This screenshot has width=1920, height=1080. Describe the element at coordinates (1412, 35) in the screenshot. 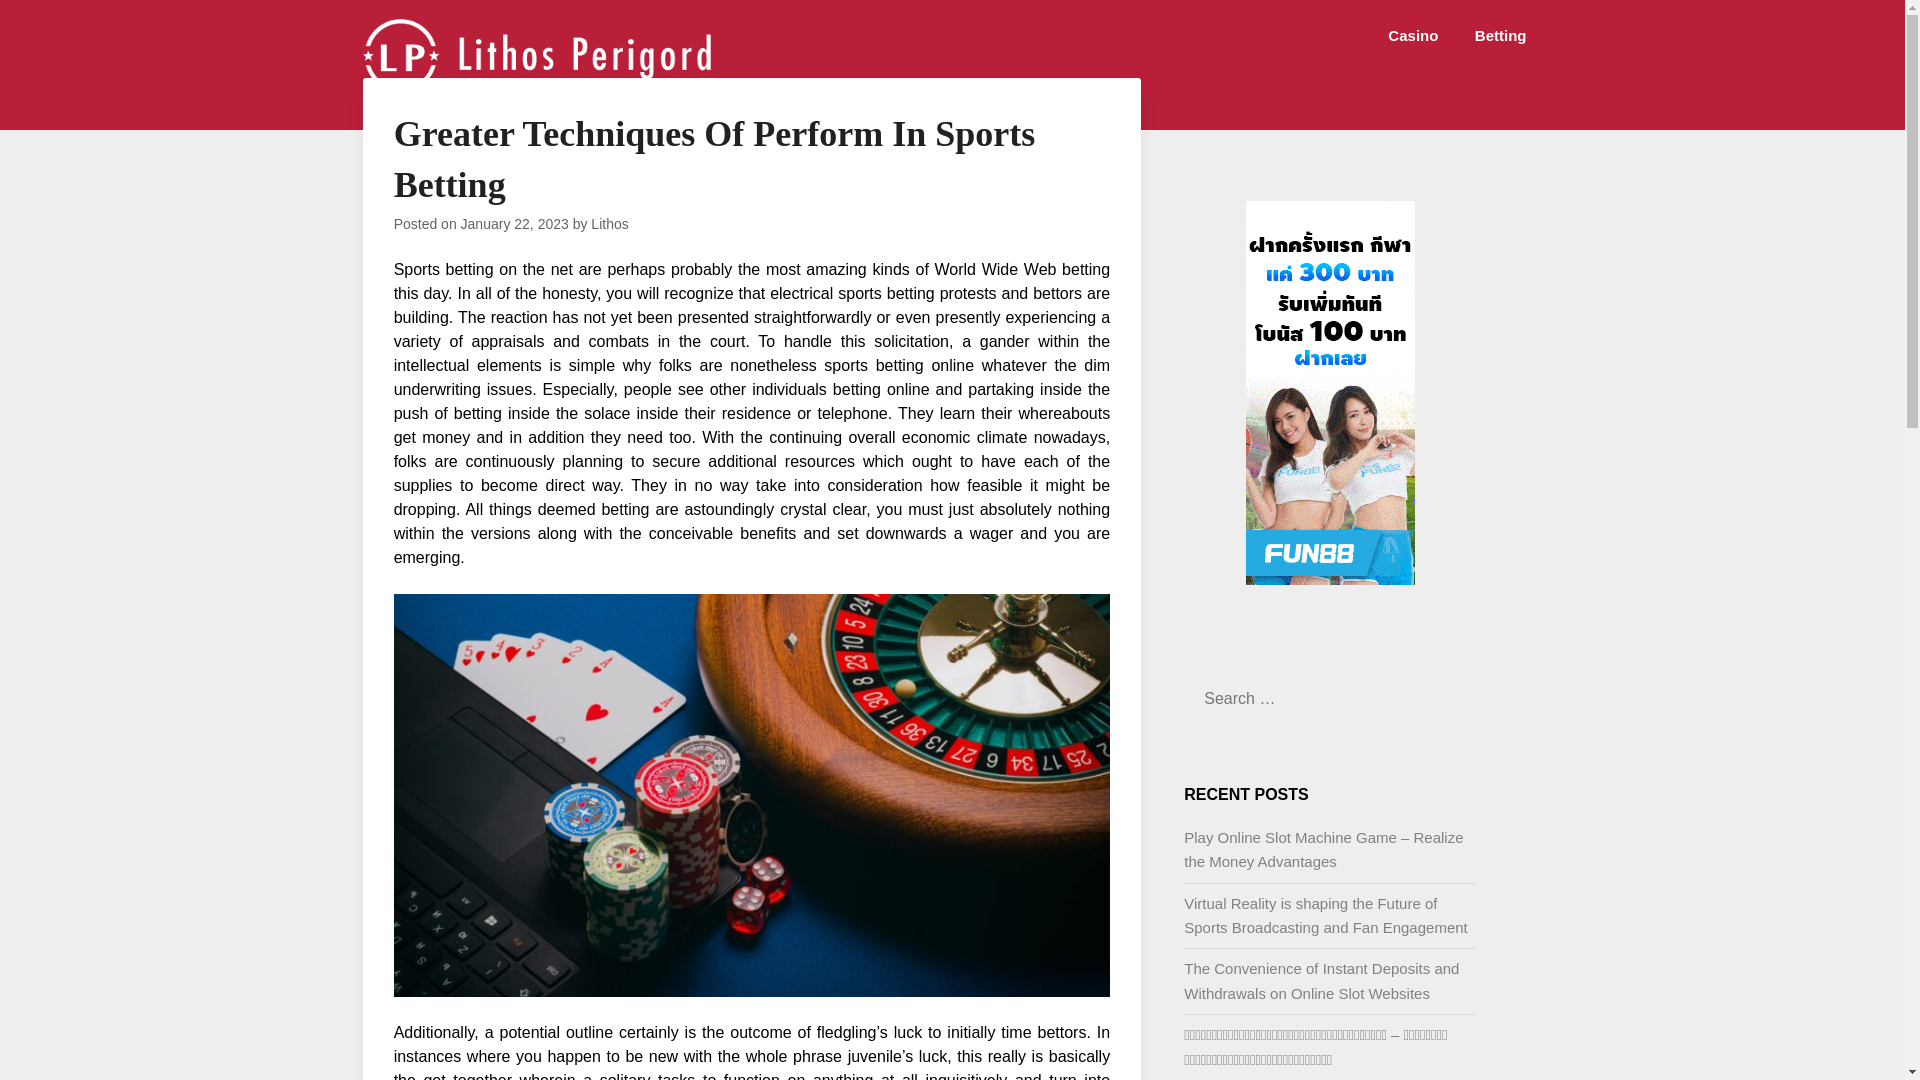

I see `Casino` at that location.